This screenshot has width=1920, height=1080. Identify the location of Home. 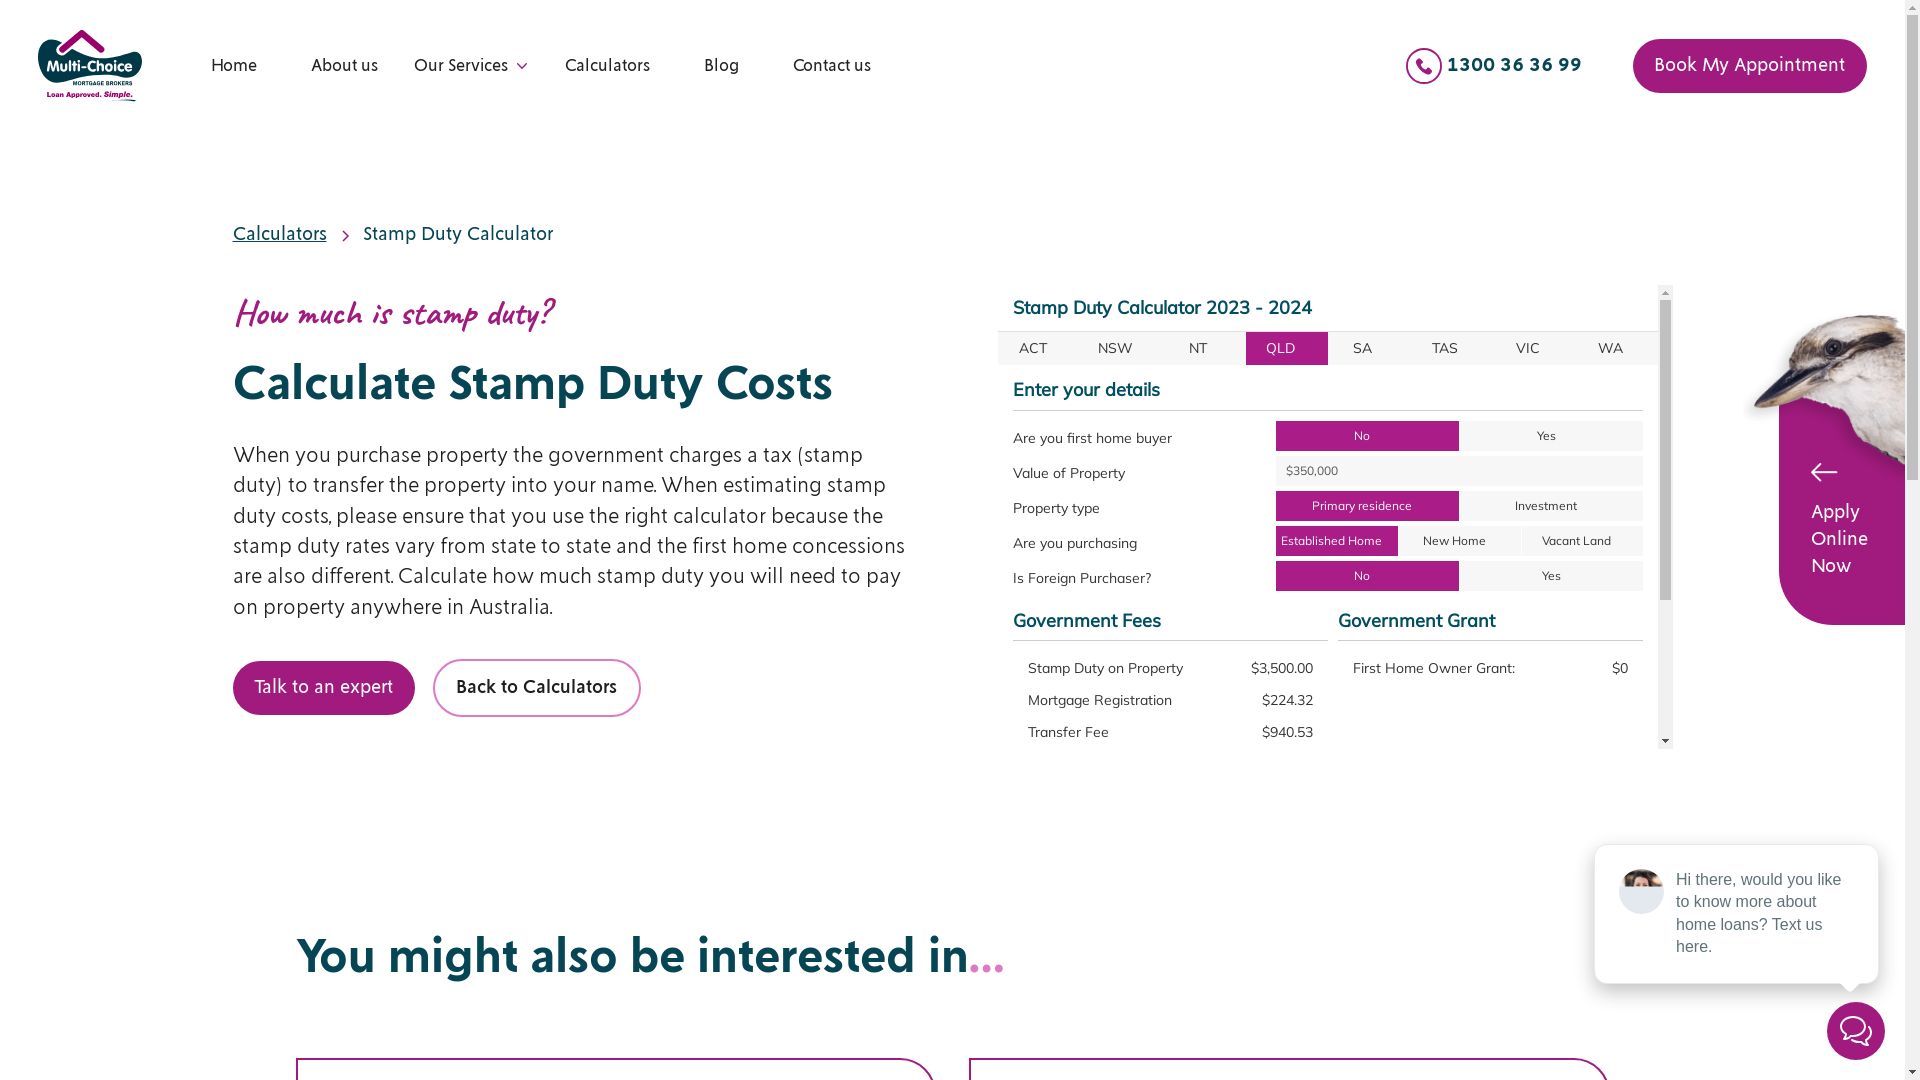
(234, 66).